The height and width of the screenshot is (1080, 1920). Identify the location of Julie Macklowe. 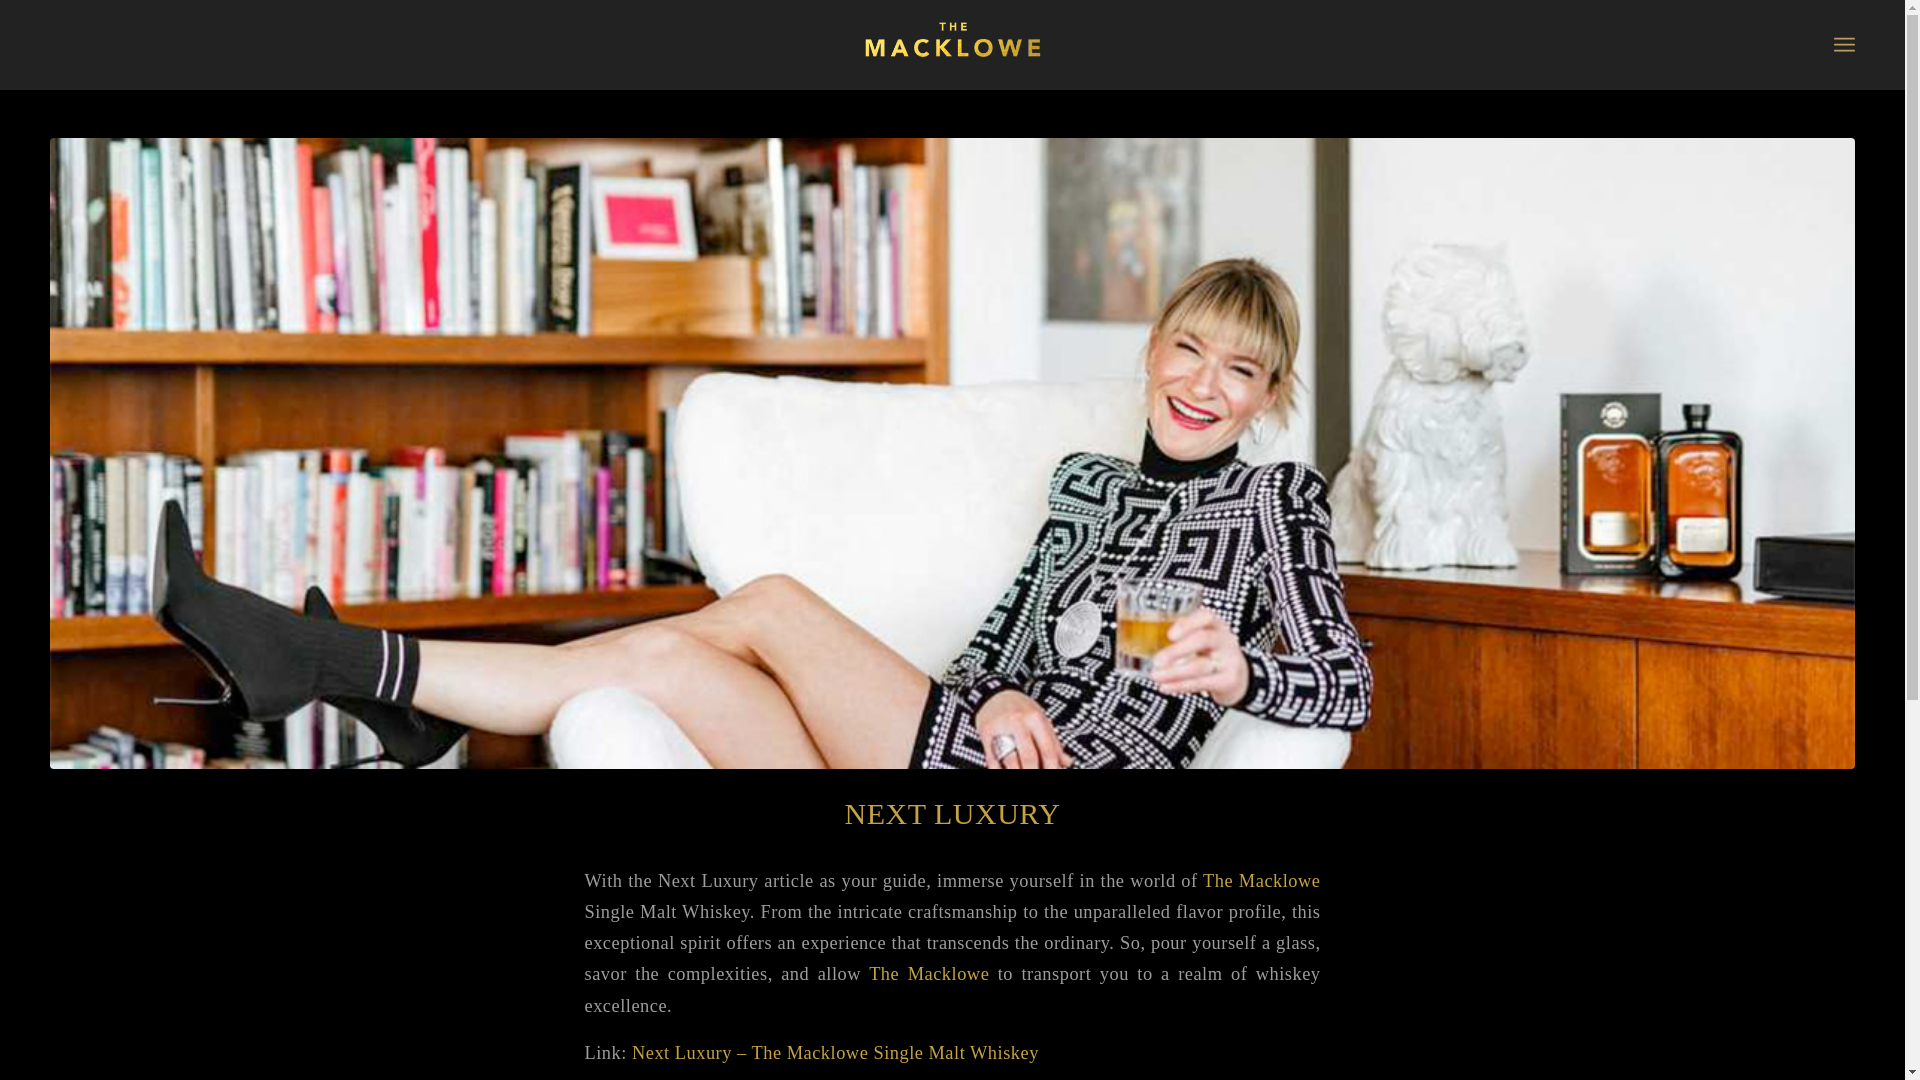
(1390, 823).